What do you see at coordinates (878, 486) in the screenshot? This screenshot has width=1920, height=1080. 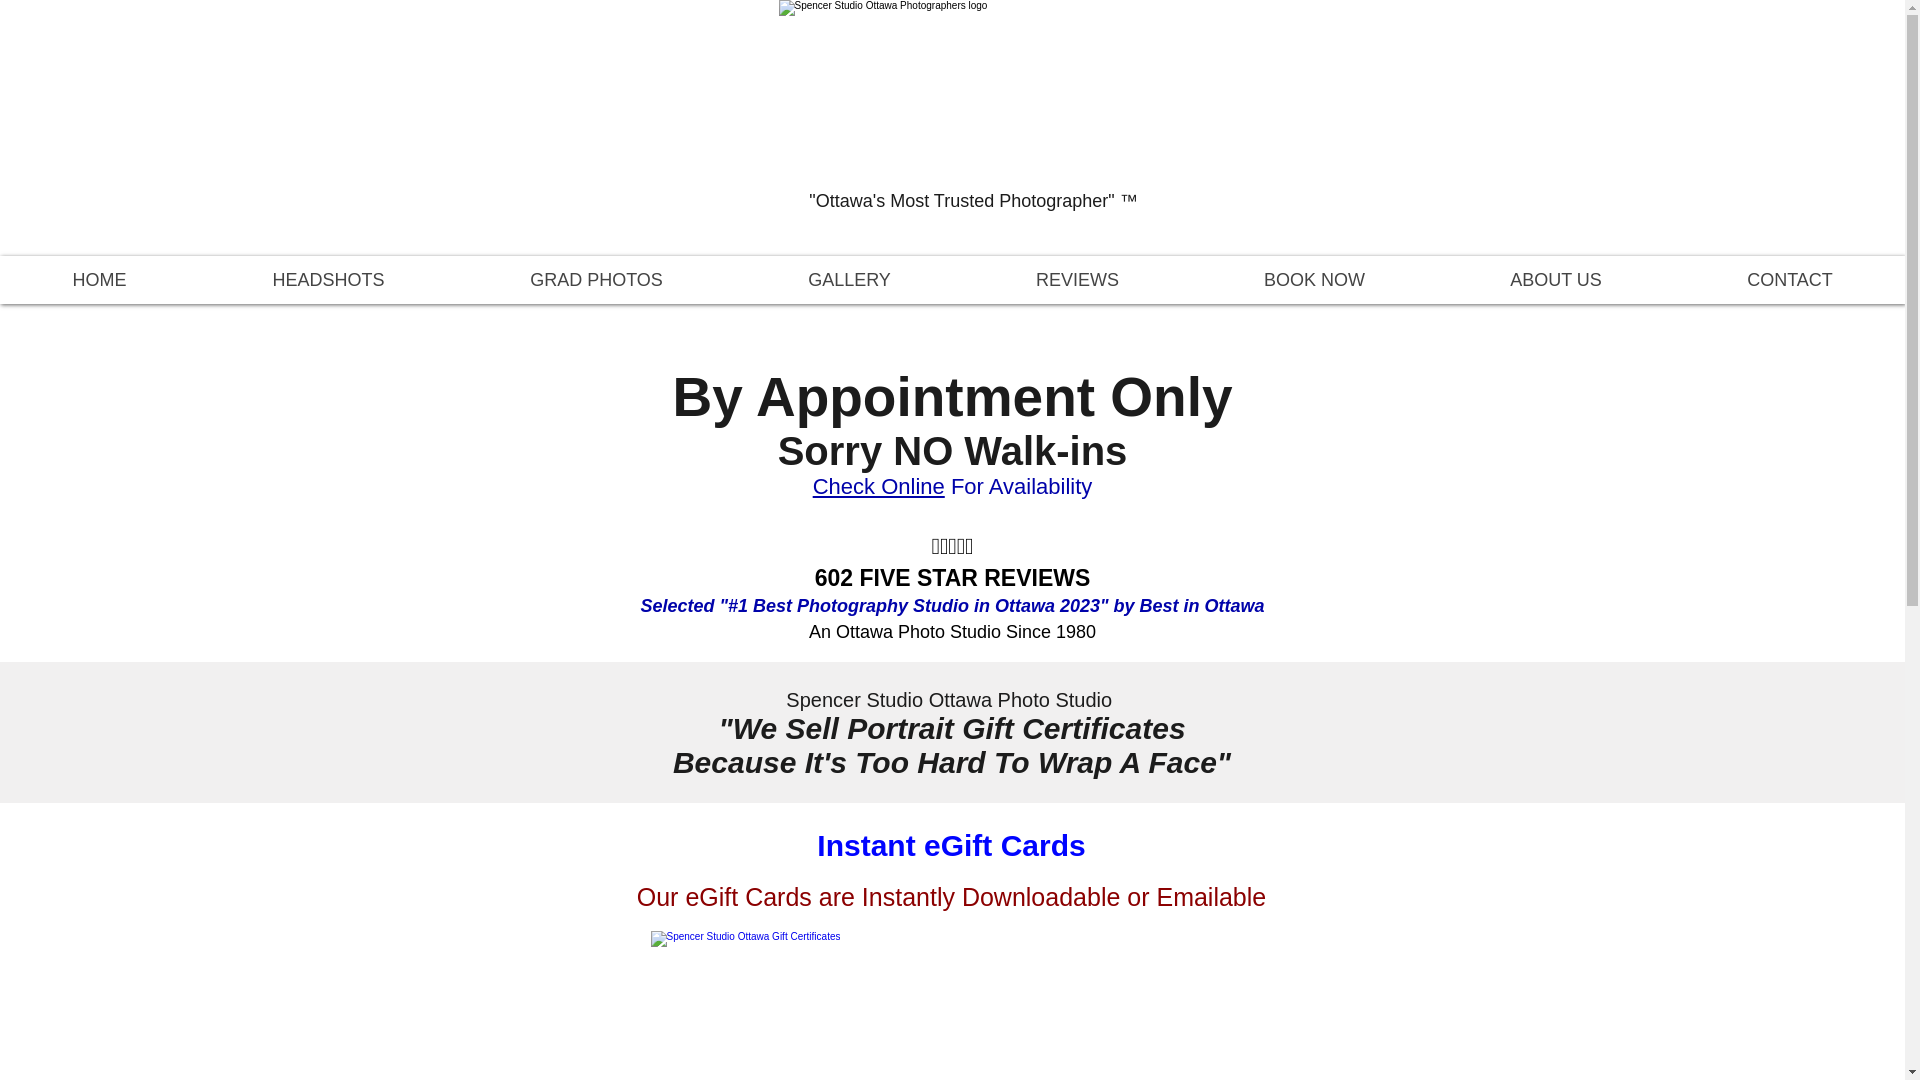 I see `Check Online` at bounding box center [878, 486].